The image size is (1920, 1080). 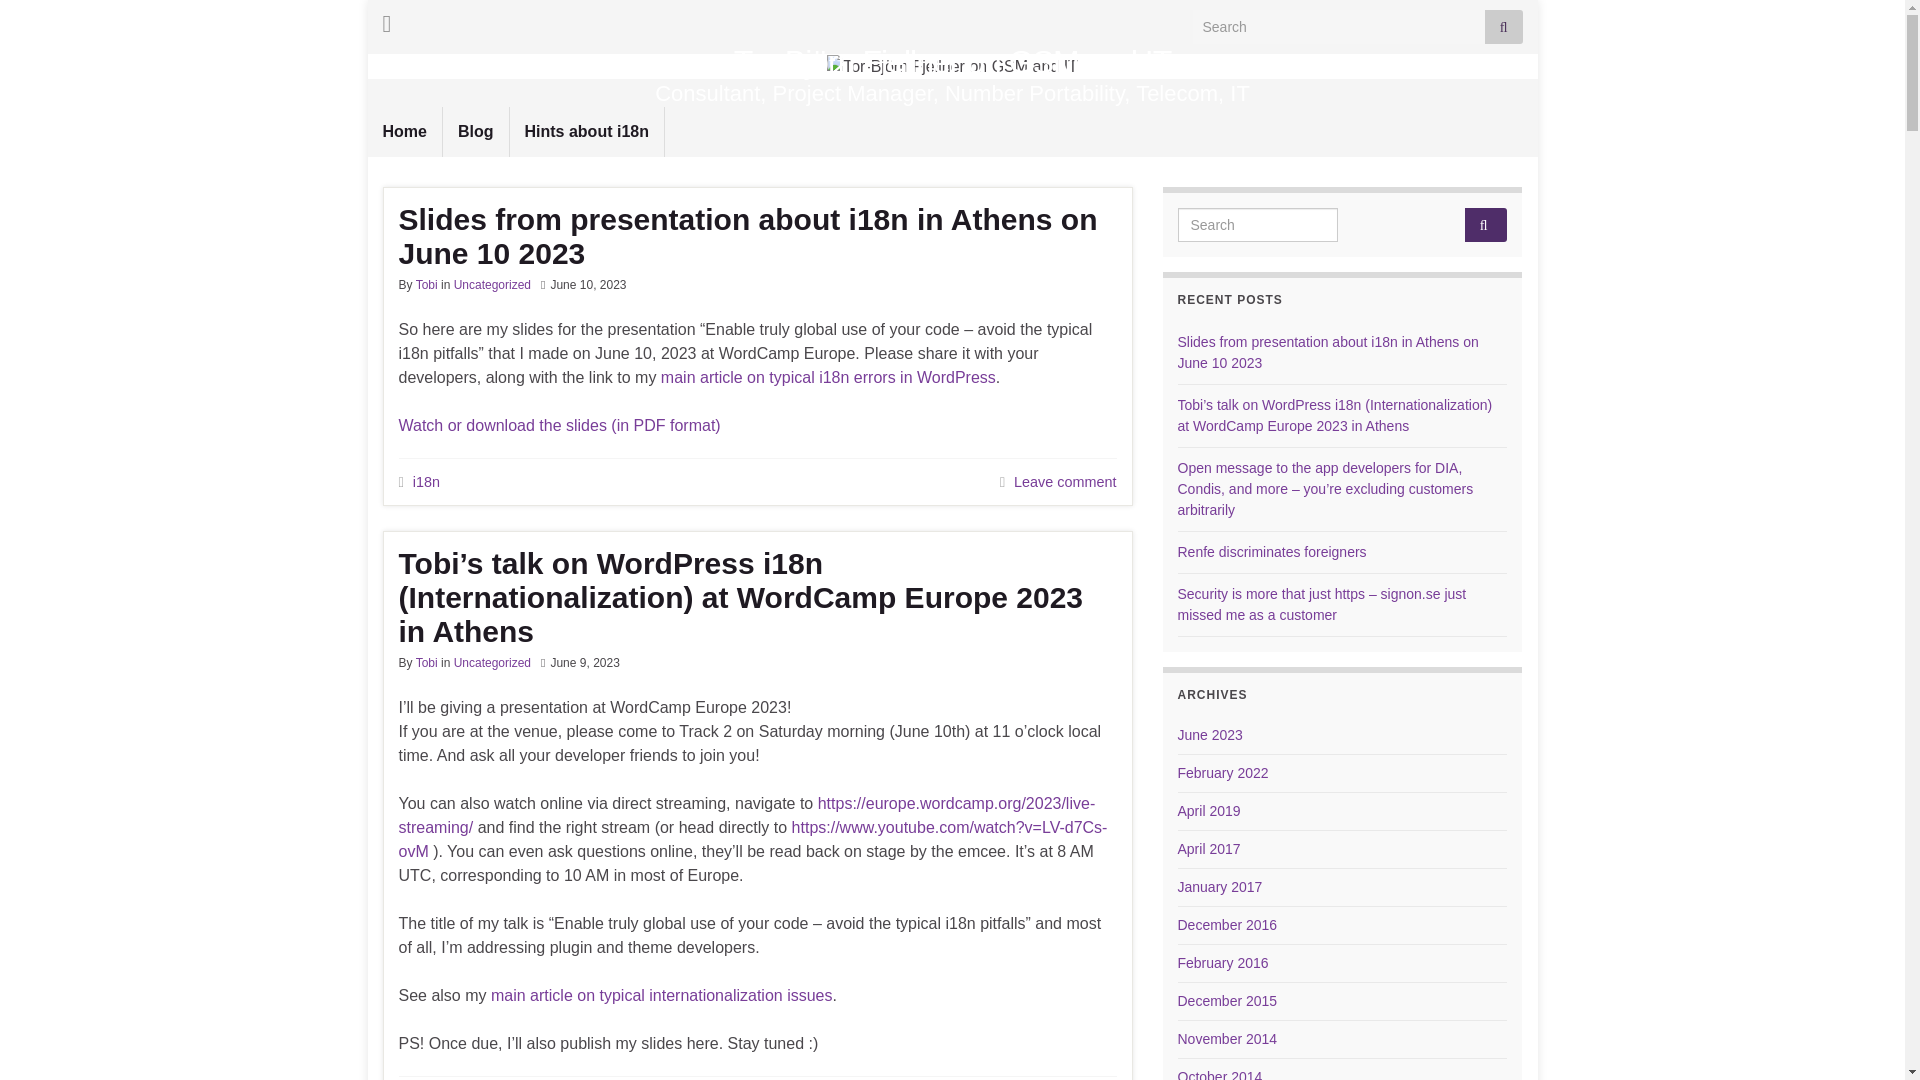 What do you see at coordinates (1064, 482) in the screenshot?
I see `Leave comment` at bounding box center [1064, 482].